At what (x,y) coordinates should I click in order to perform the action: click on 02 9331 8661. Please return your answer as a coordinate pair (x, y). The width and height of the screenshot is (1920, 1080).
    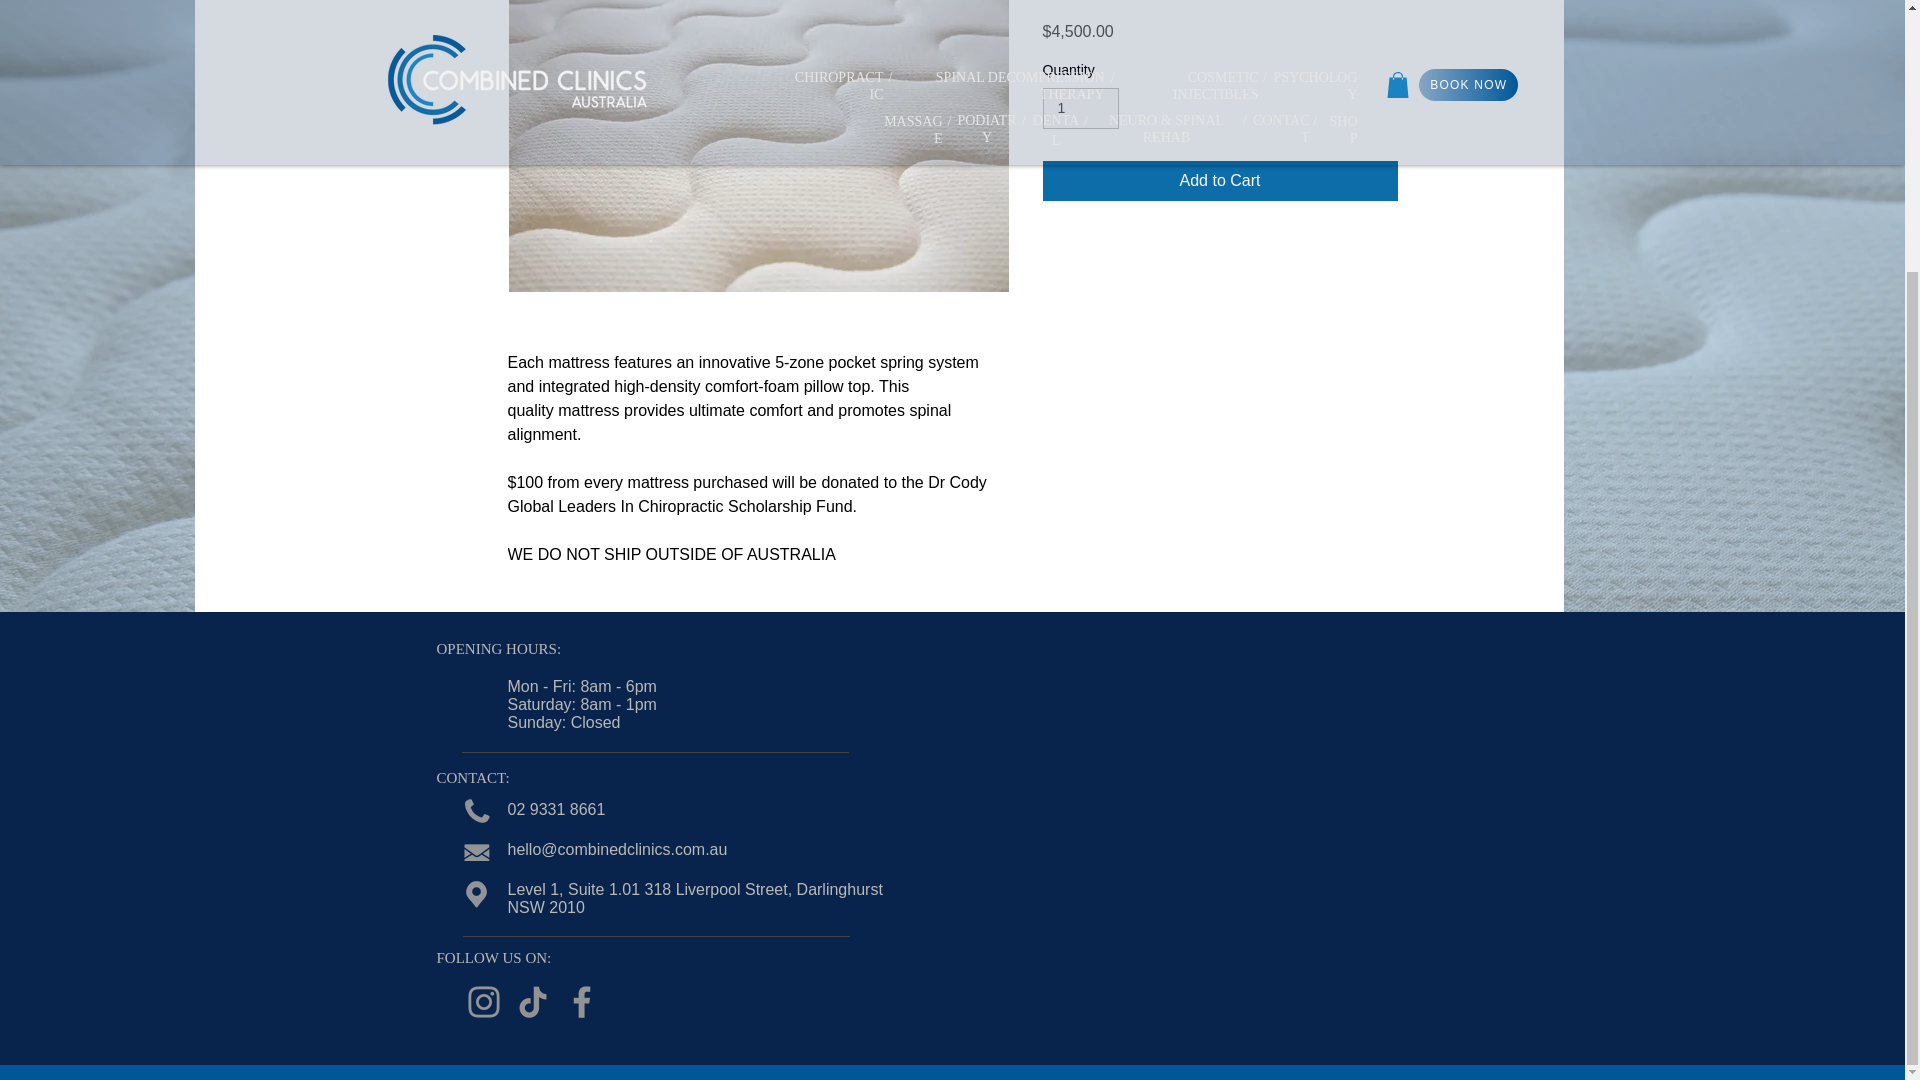
    Looking at the image, I should click on (557, 809).